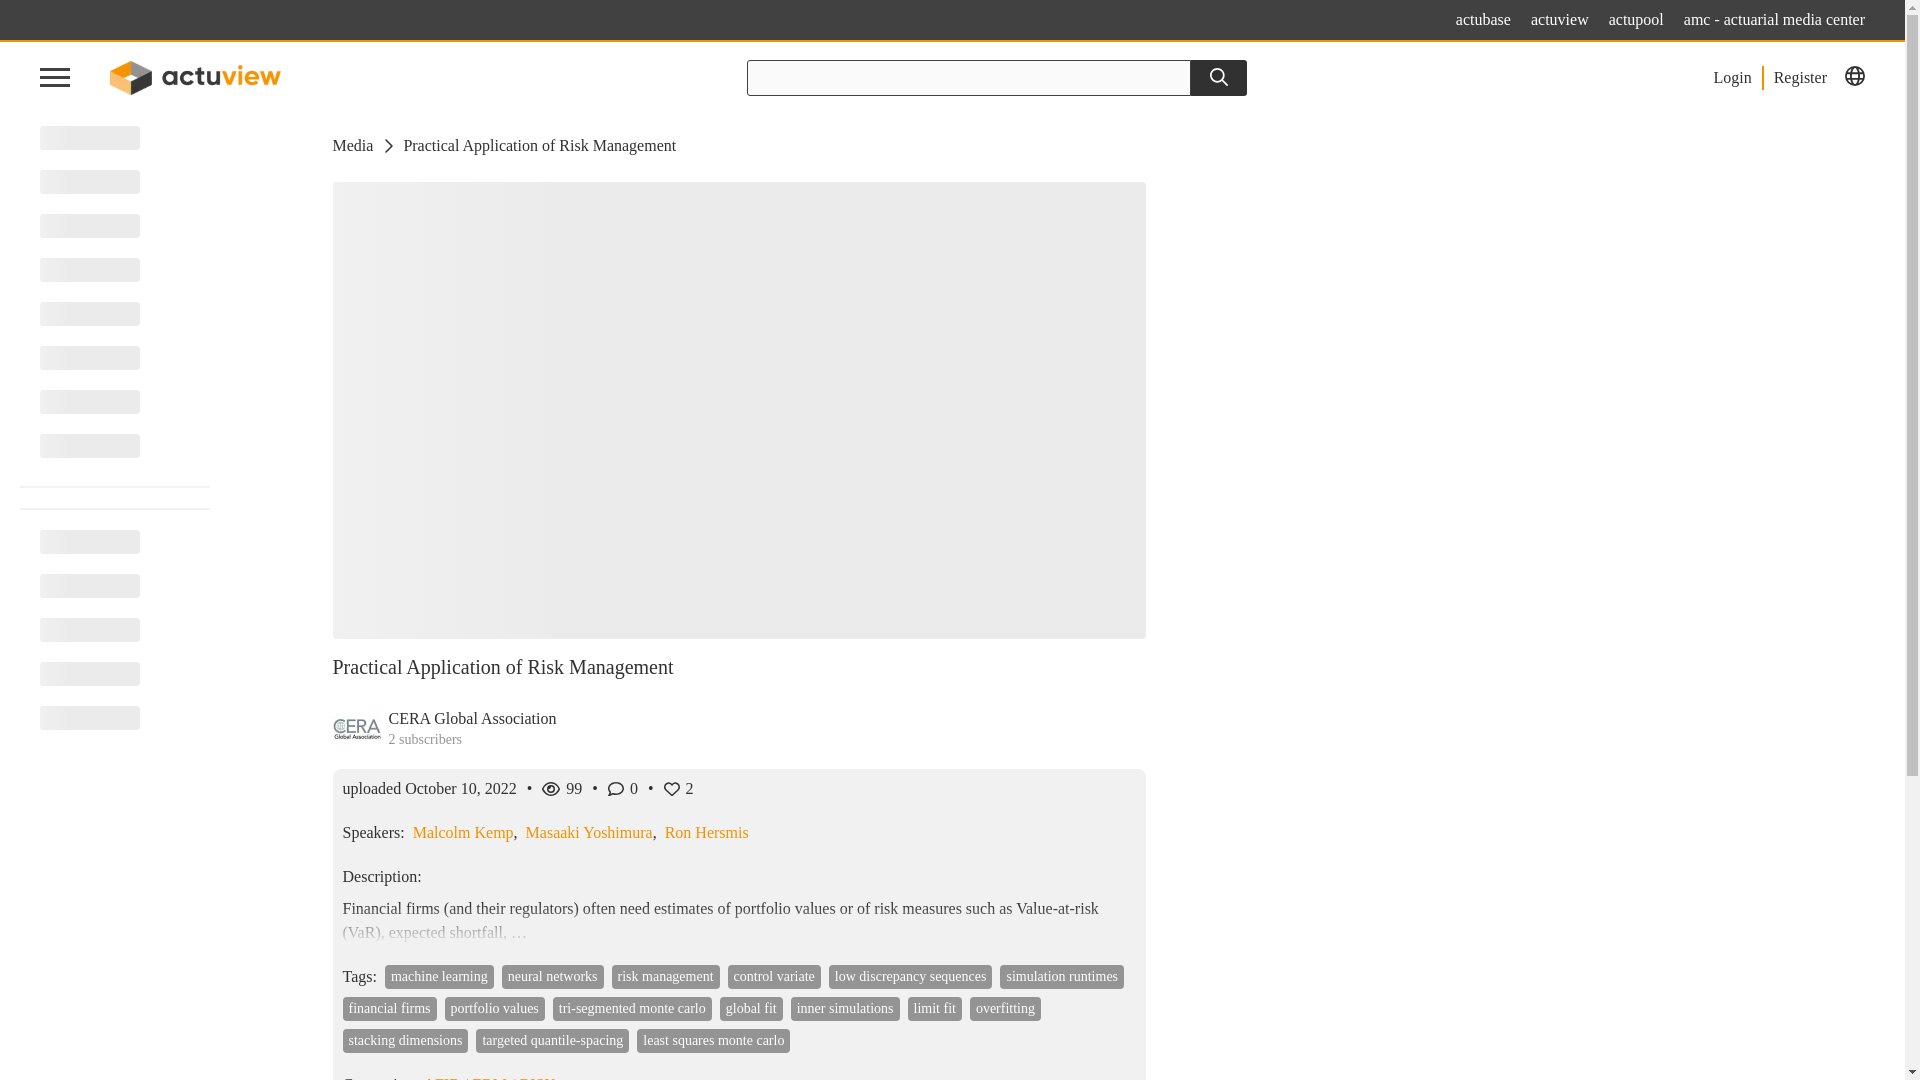  I want to click on overfitting, so click(1004, 1008).